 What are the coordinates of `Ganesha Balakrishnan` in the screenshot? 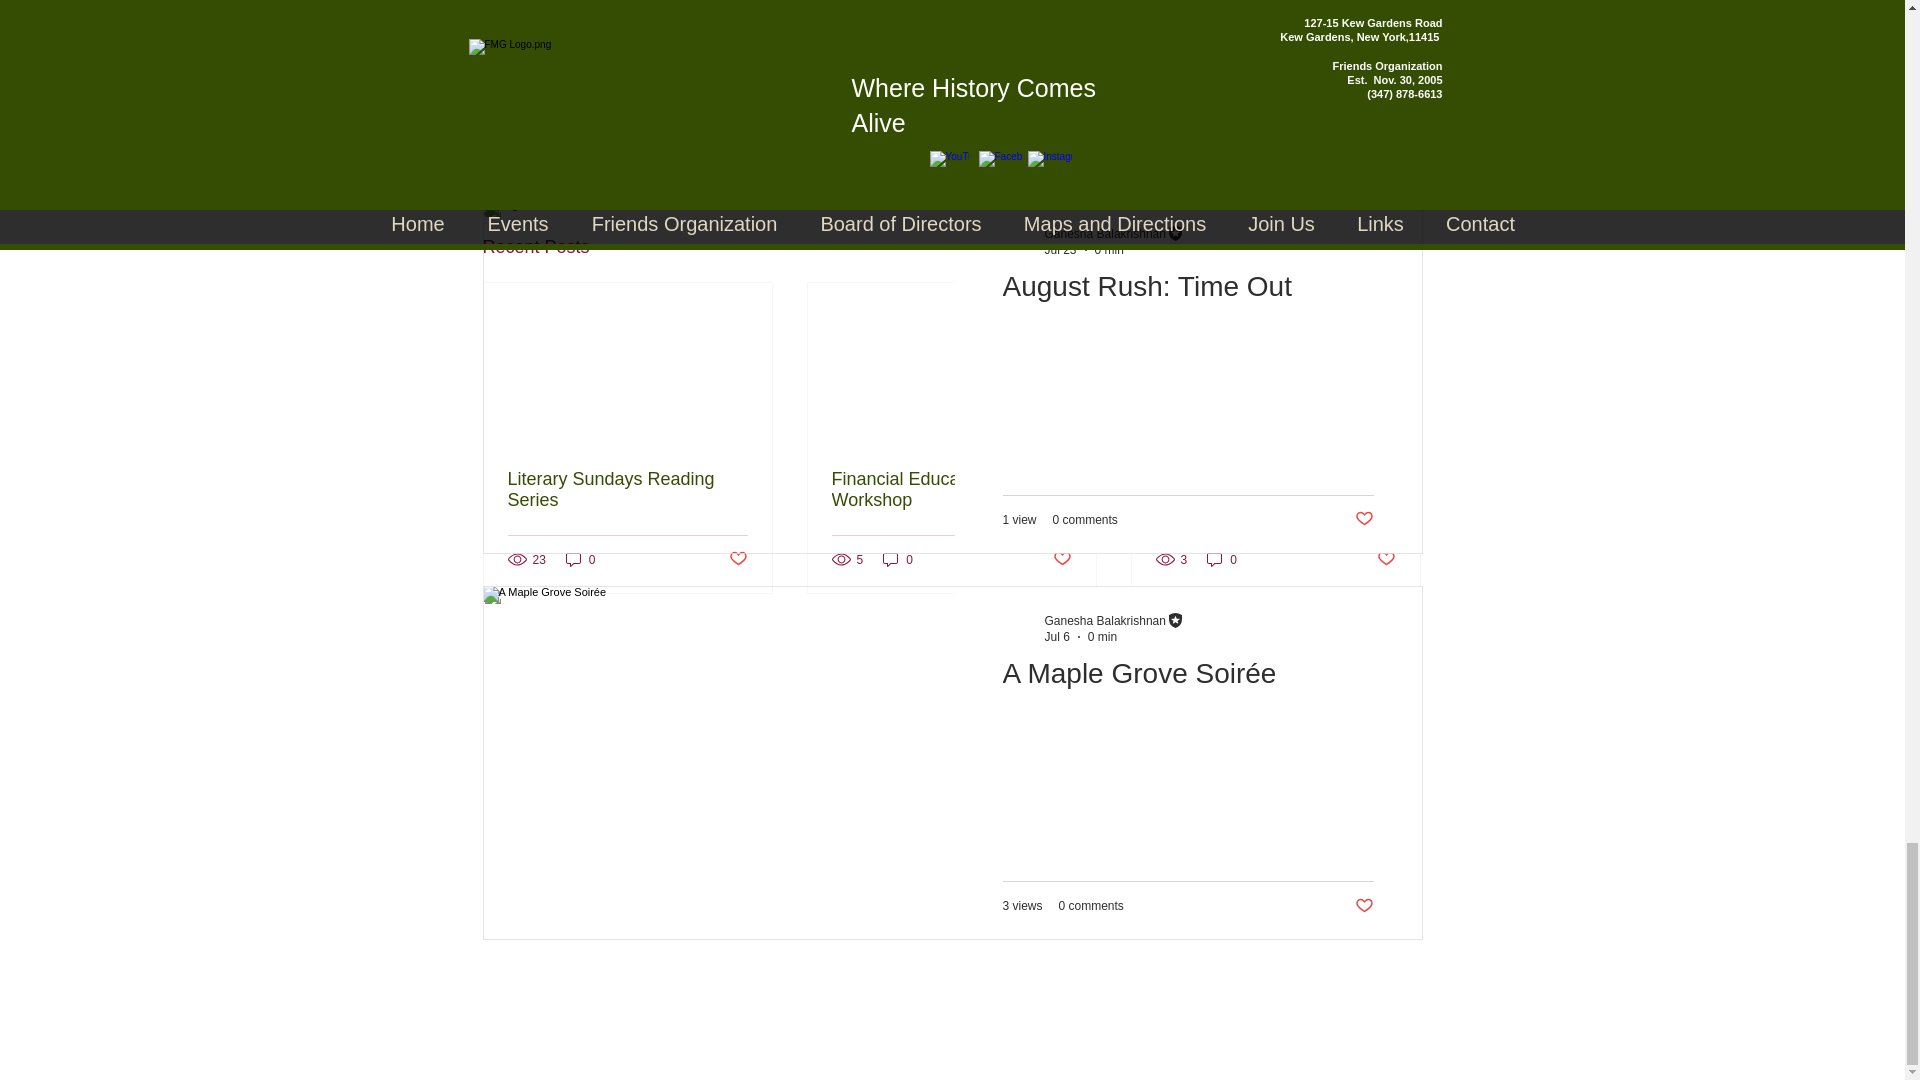 It's located at (1104, 233).